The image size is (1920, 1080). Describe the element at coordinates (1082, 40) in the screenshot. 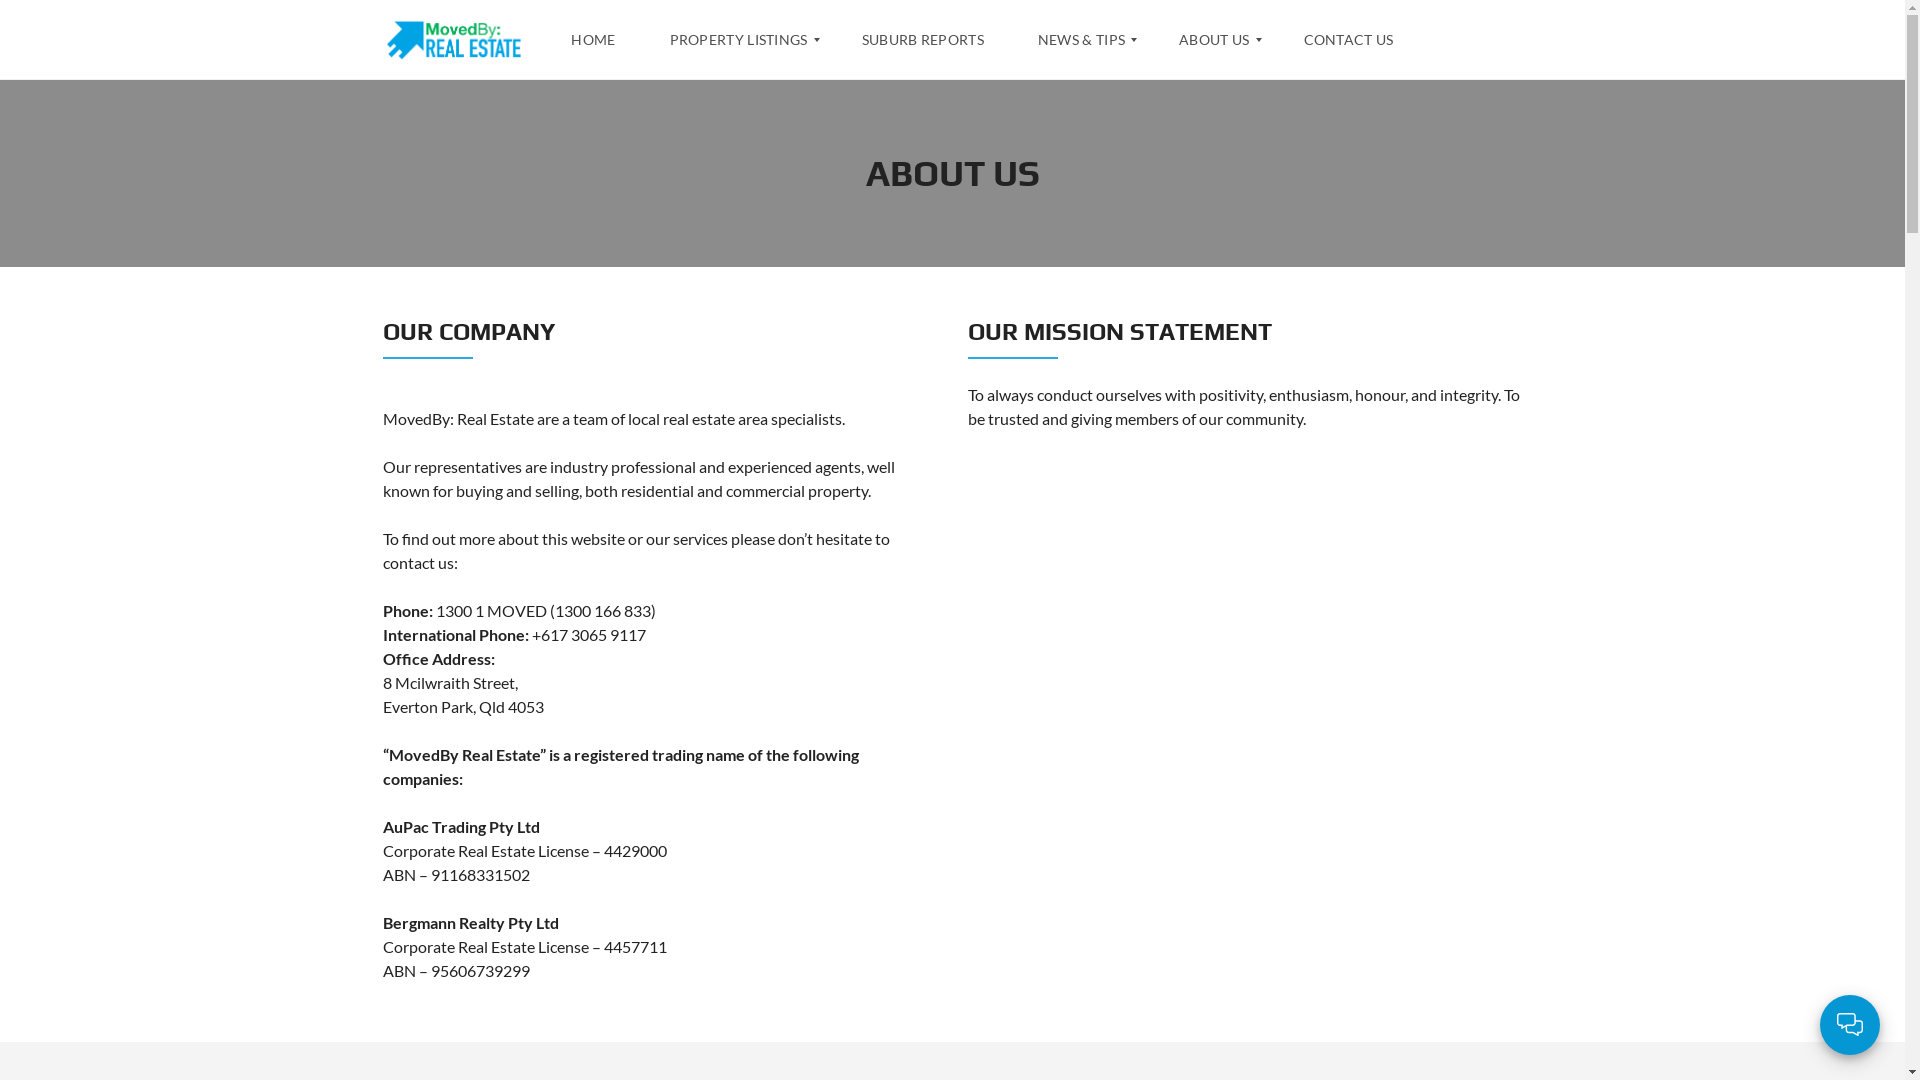

I see `NEWS & TIPS` at that location.